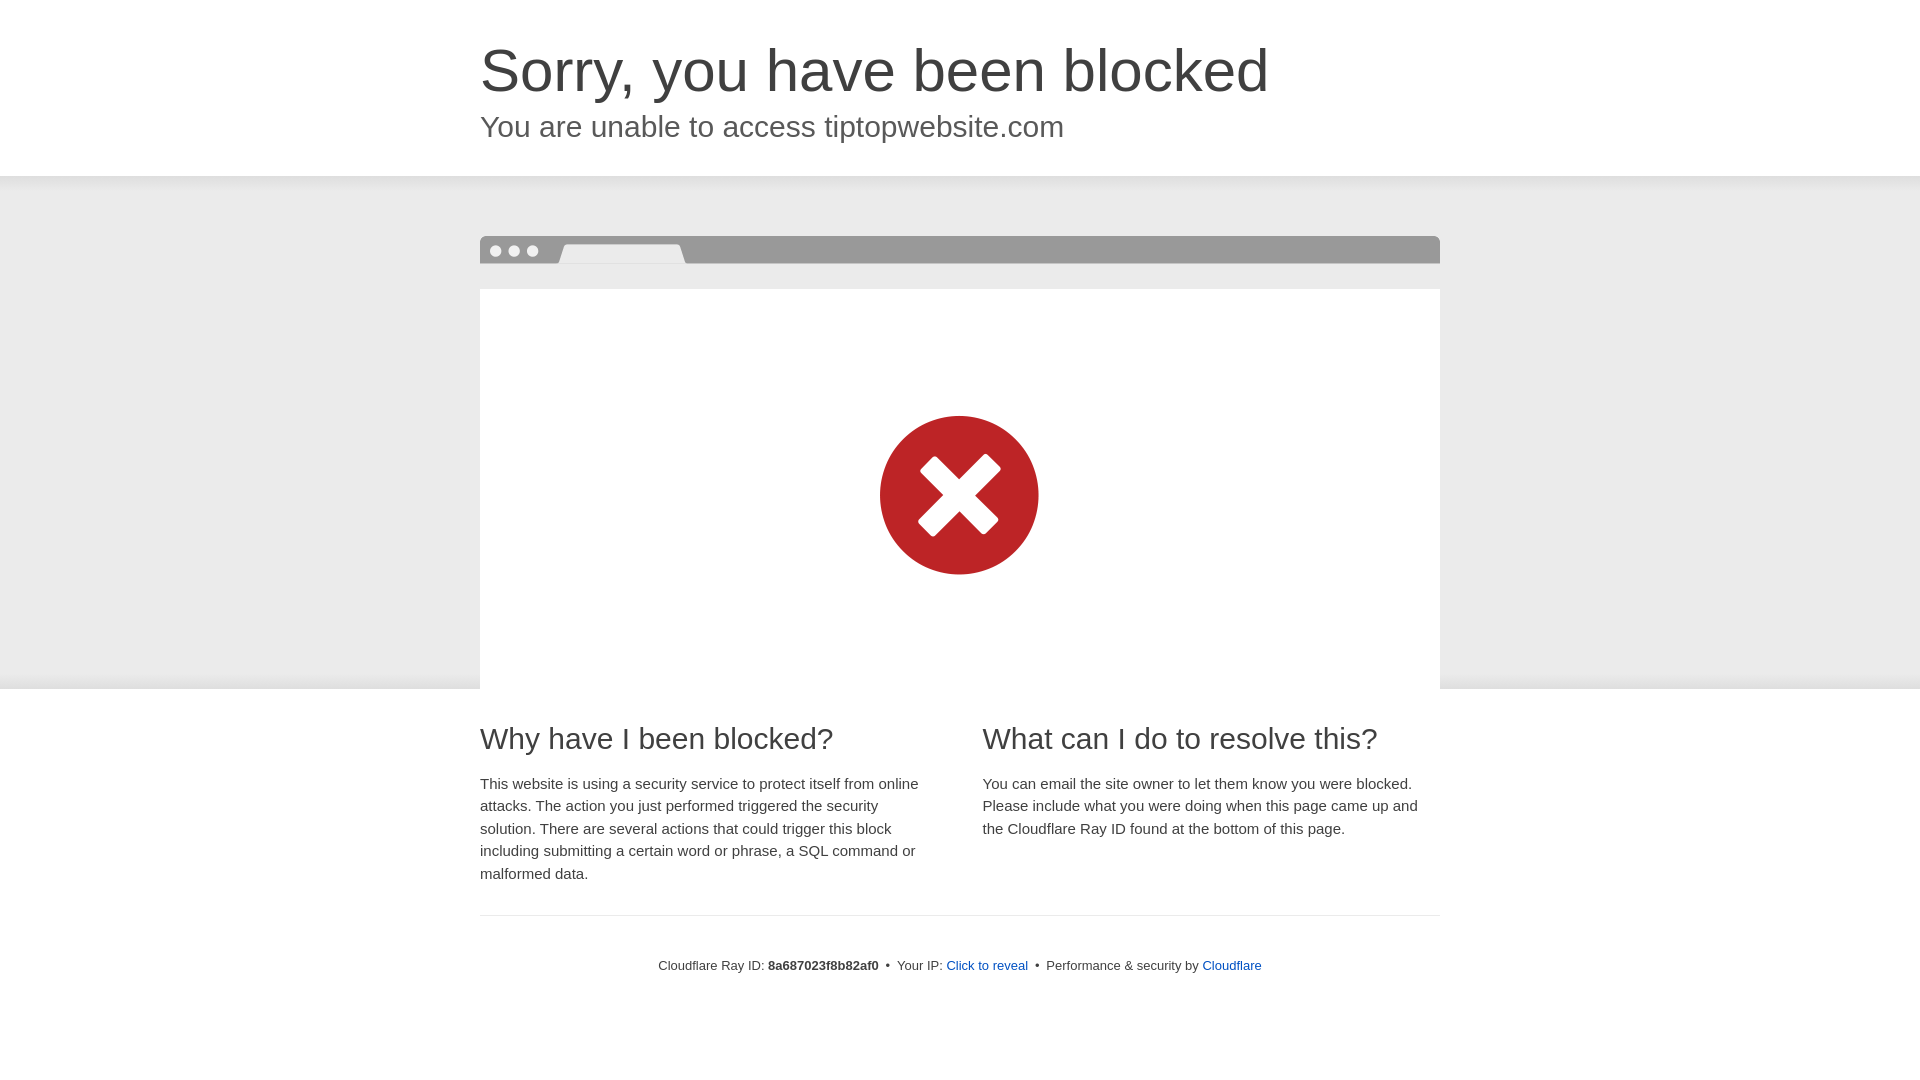 Image resolution: width=1920 pixels, height=1080 pixels. Describe the element at coordinates (1231, 965) in the screenshot. I see `Cloudflare` at that location.